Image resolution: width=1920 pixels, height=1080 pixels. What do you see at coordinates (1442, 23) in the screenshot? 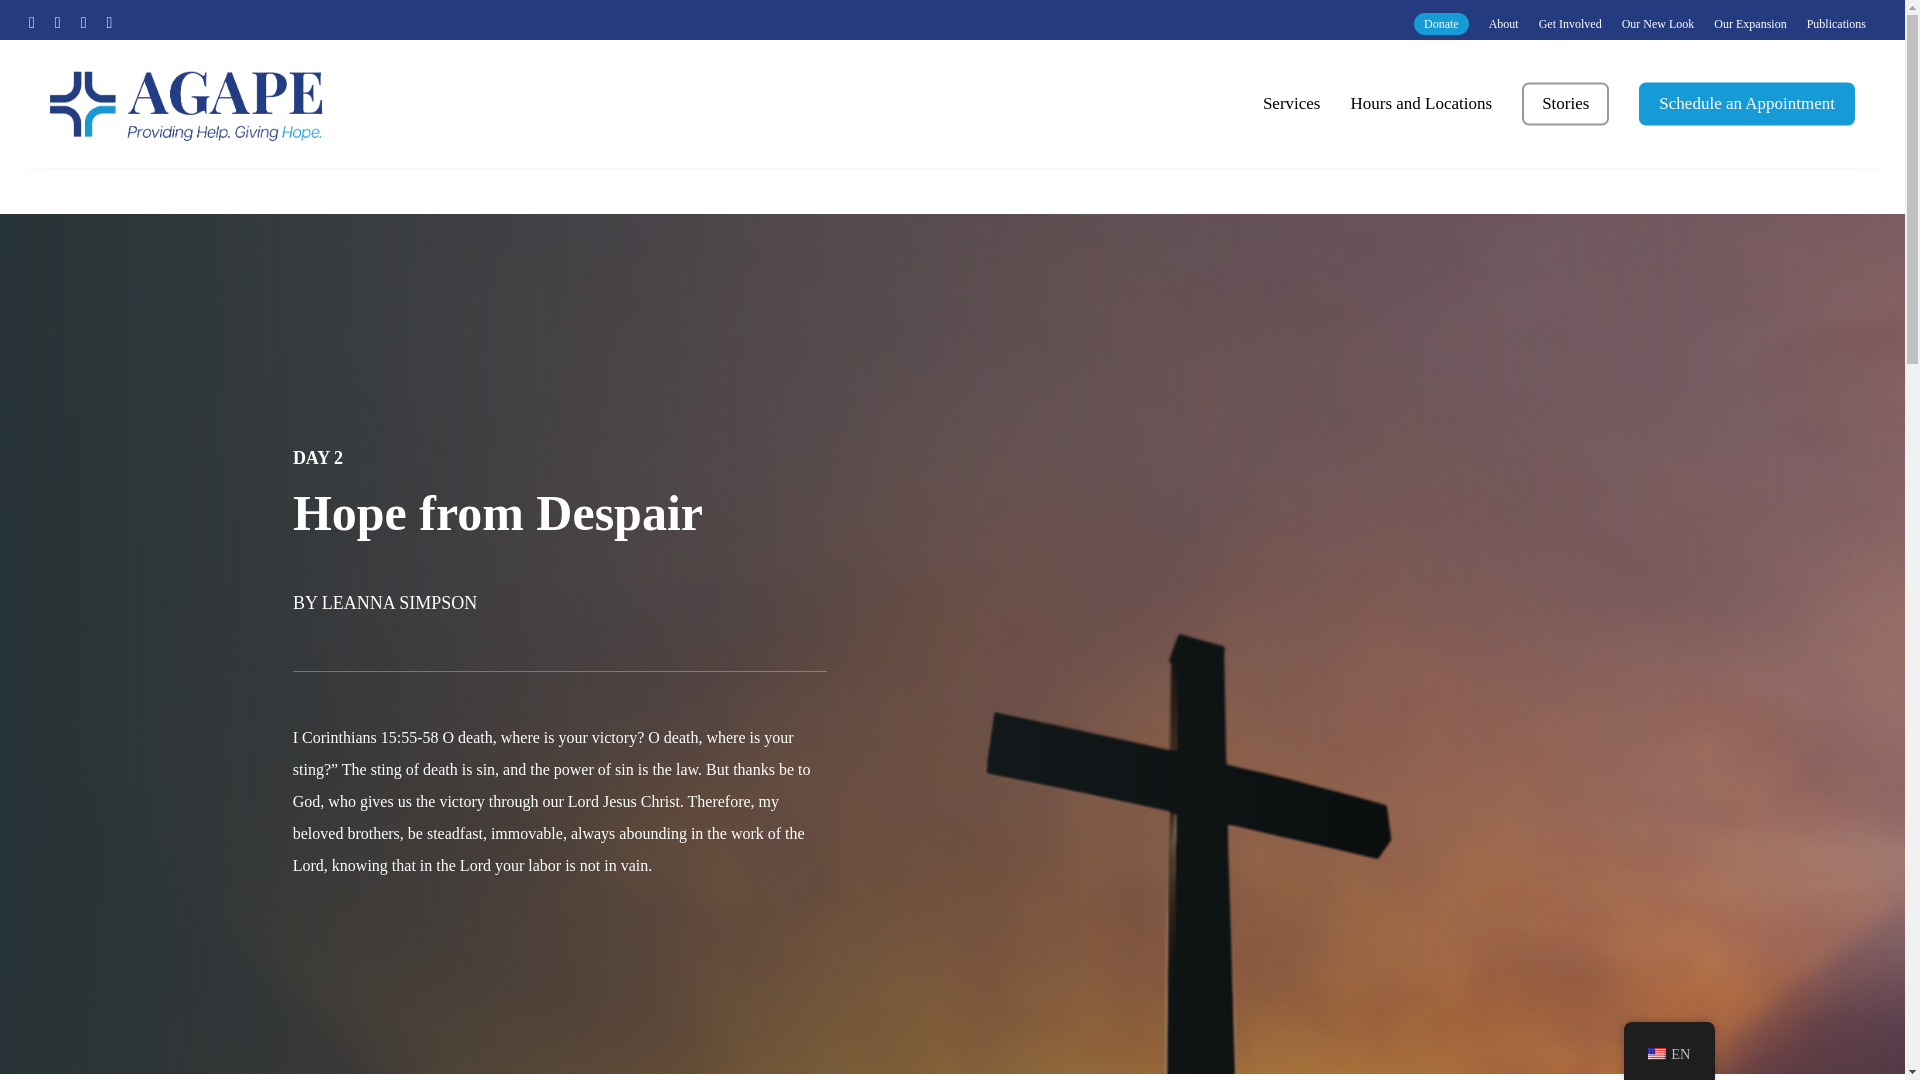
I see `Donate` at bounding box center [1442, 23].